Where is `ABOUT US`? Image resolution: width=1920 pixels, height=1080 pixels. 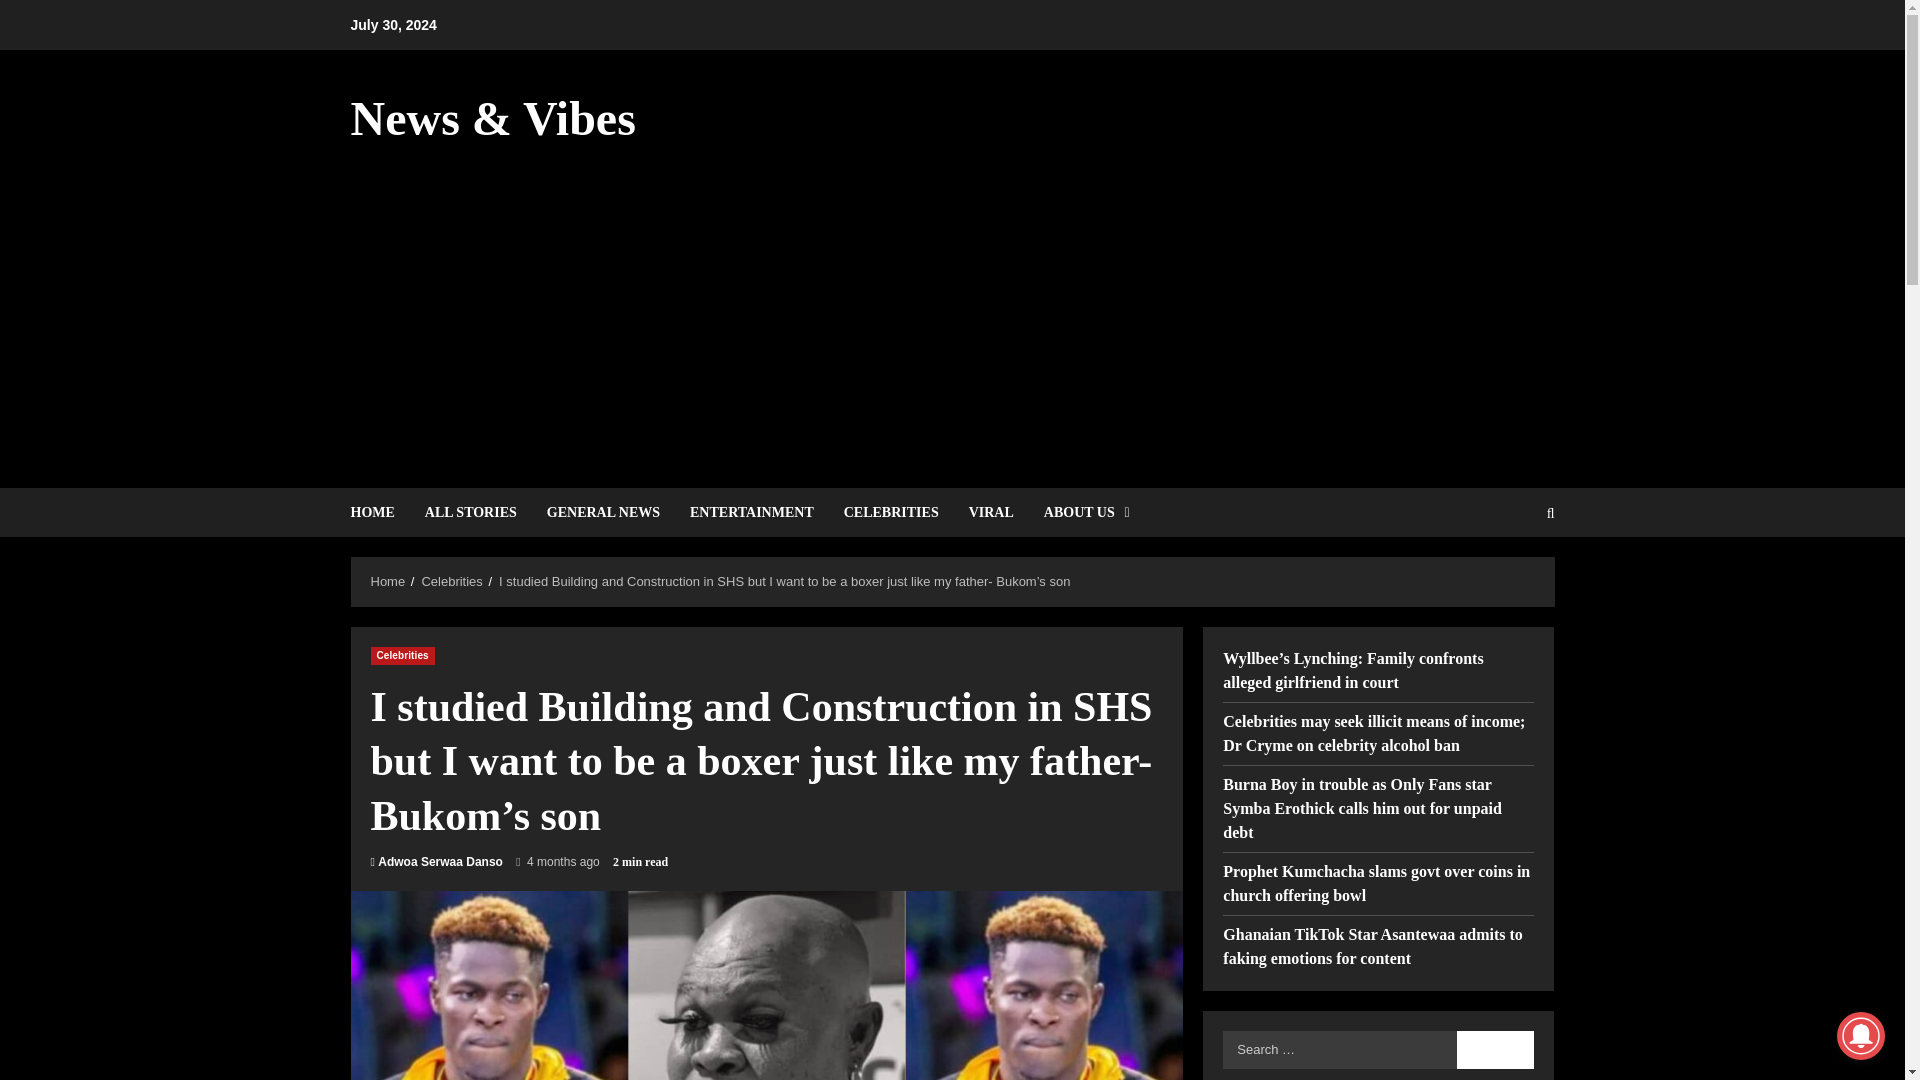
ABOUT US is located at coordinates (1080, 512).